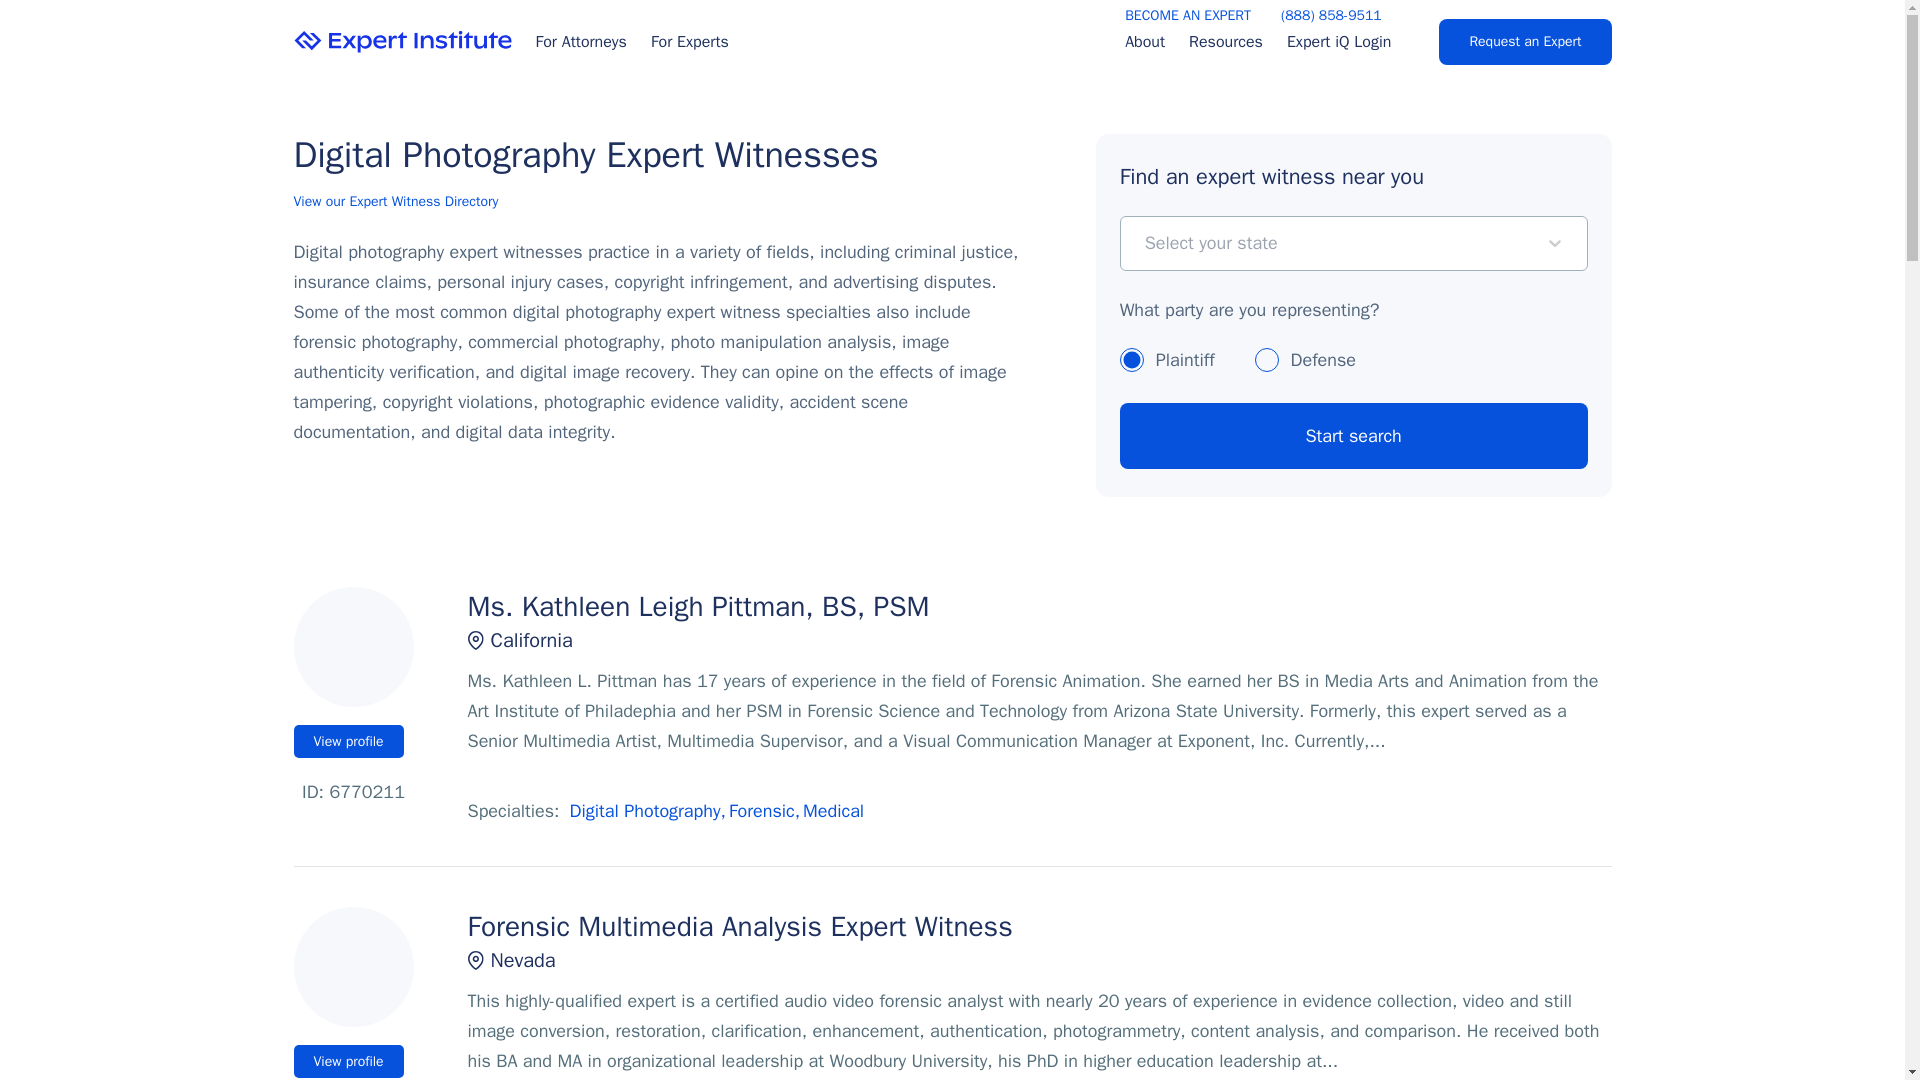 The height and width of the screenshot is (1080, 1920). What do you see at coordinates (764, 810) in the screenshot?
I see `Forensic,` at bounding box center [764, 810].